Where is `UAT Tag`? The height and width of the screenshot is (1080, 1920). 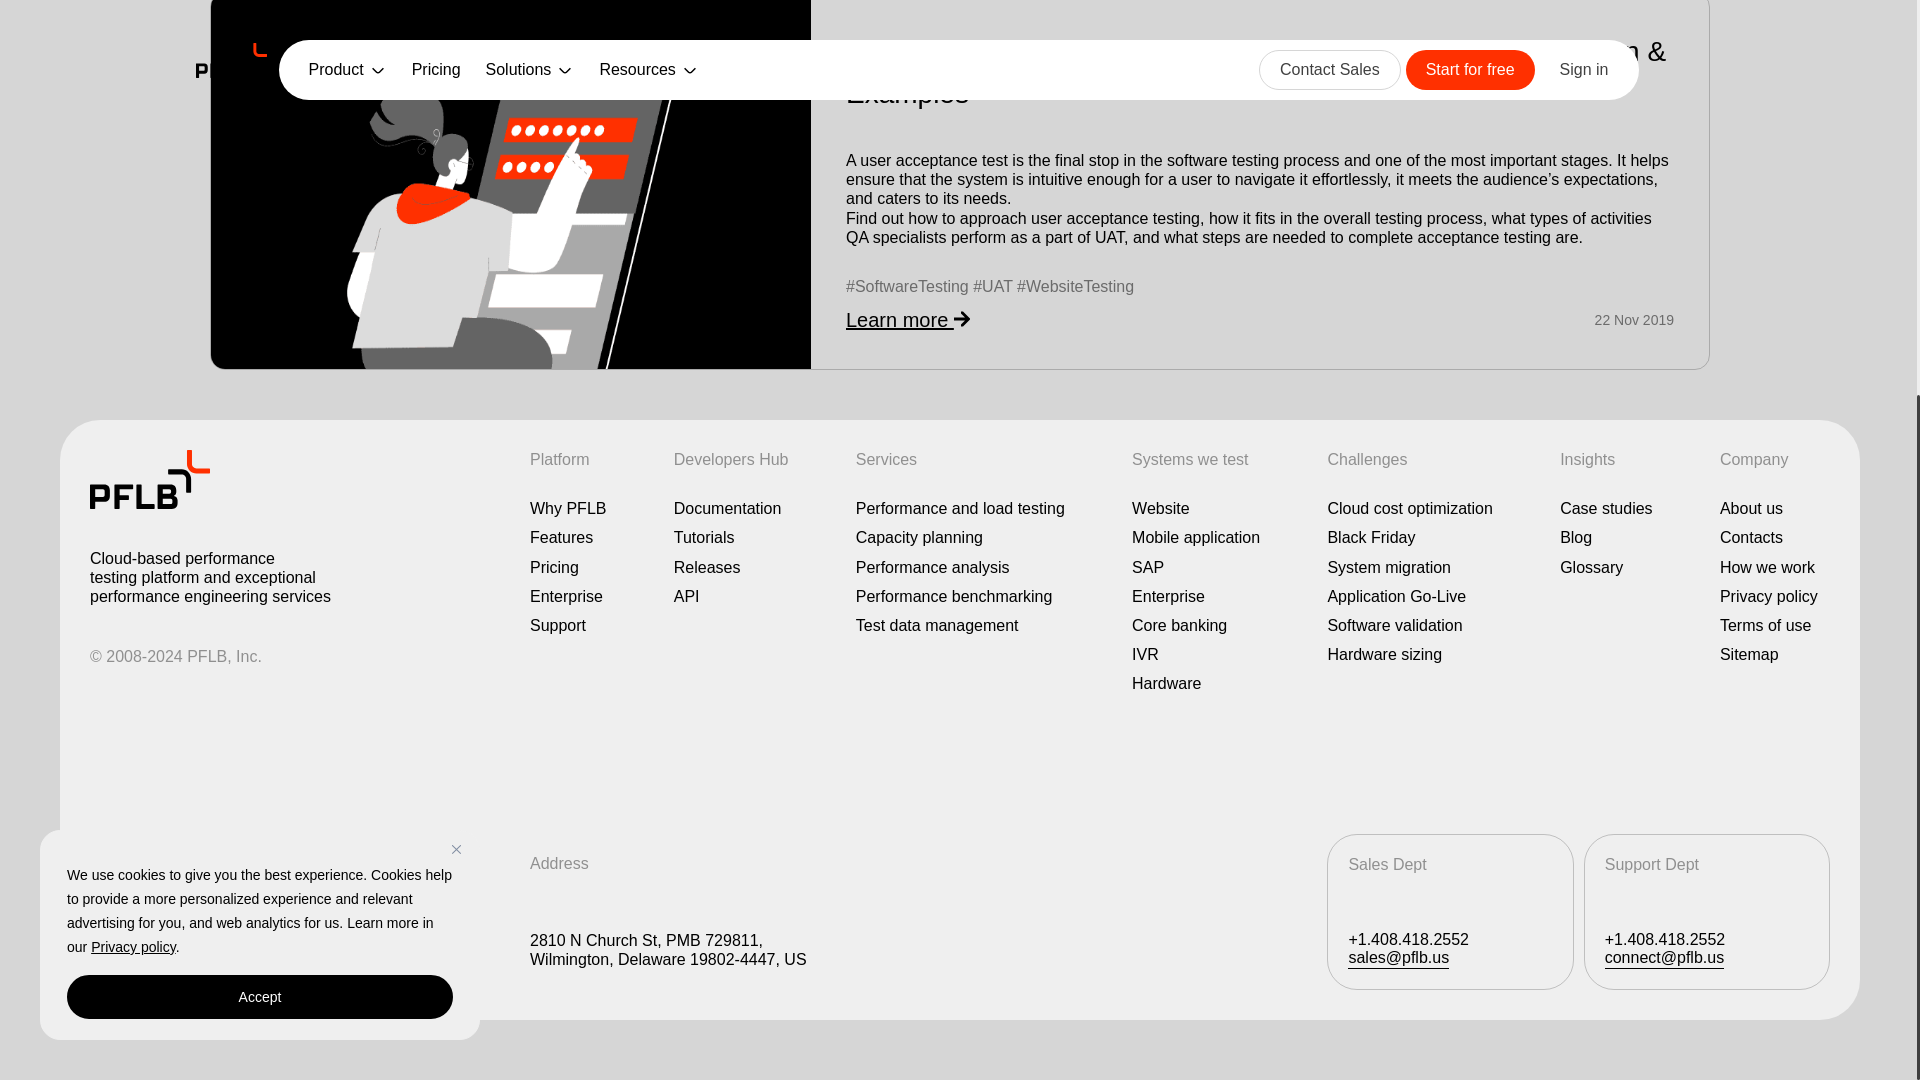
UAT Tag is located at coordinates (992, 286).